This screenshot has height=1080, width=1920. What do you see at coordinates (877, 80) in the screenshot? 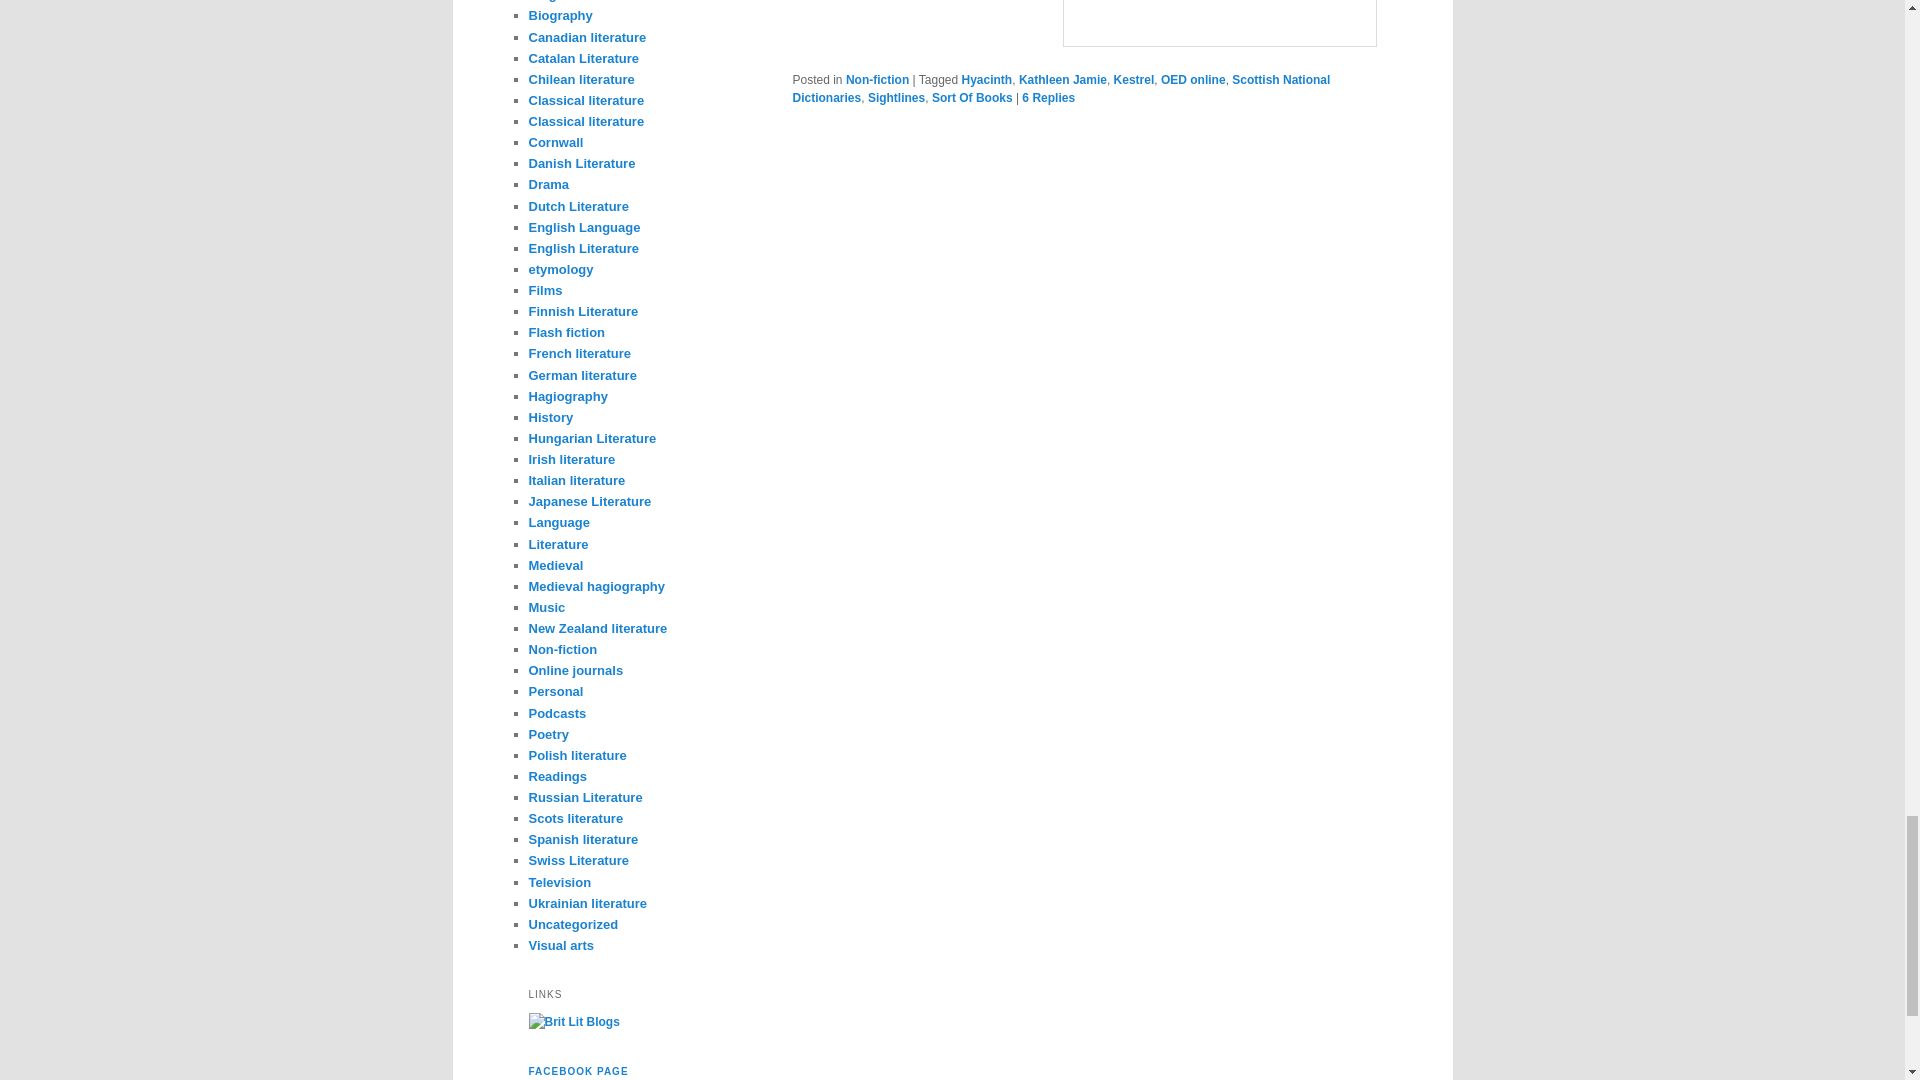
I see `Non-fiction` at bounding box center [877, 80].